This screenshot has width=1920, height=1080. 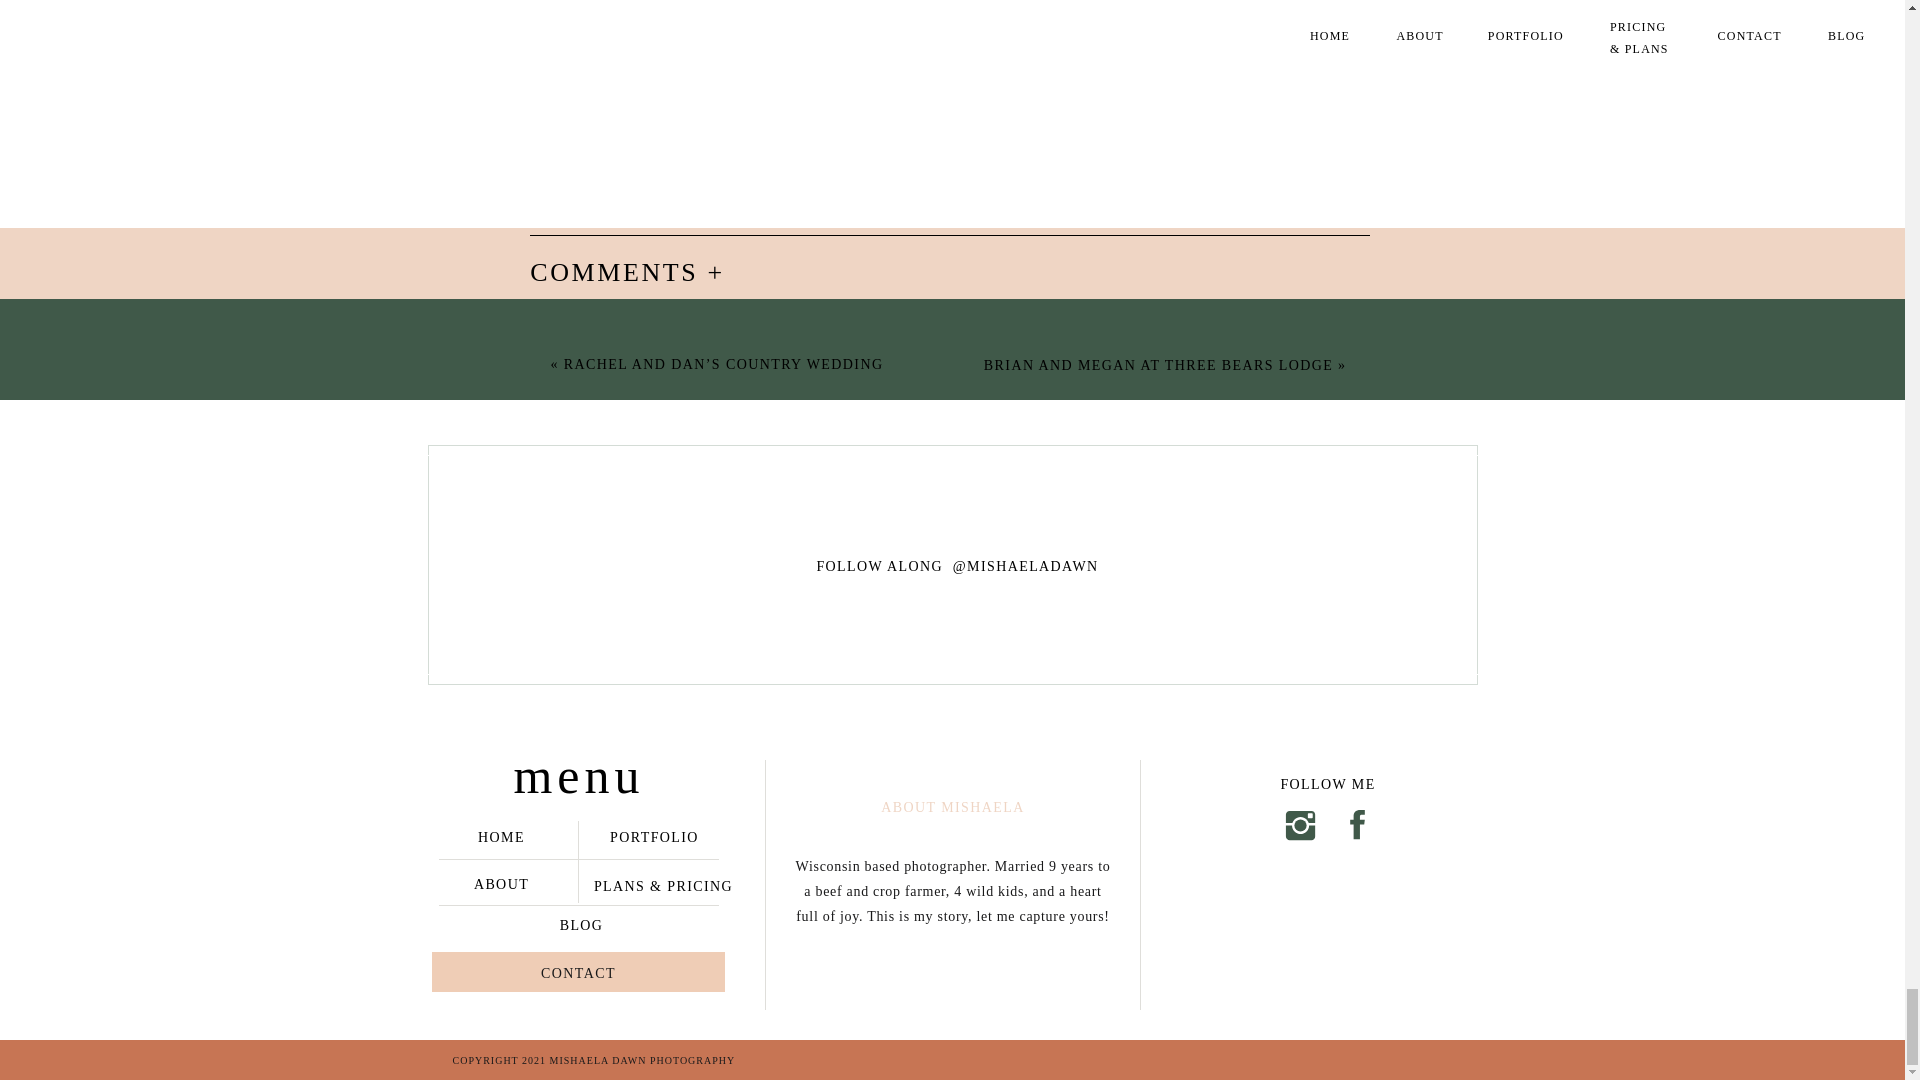 I want to click on COPYRIGHT 2021 MISHAELA DAWN PHOTOGRAPHY, so click(x=602, y=1060).